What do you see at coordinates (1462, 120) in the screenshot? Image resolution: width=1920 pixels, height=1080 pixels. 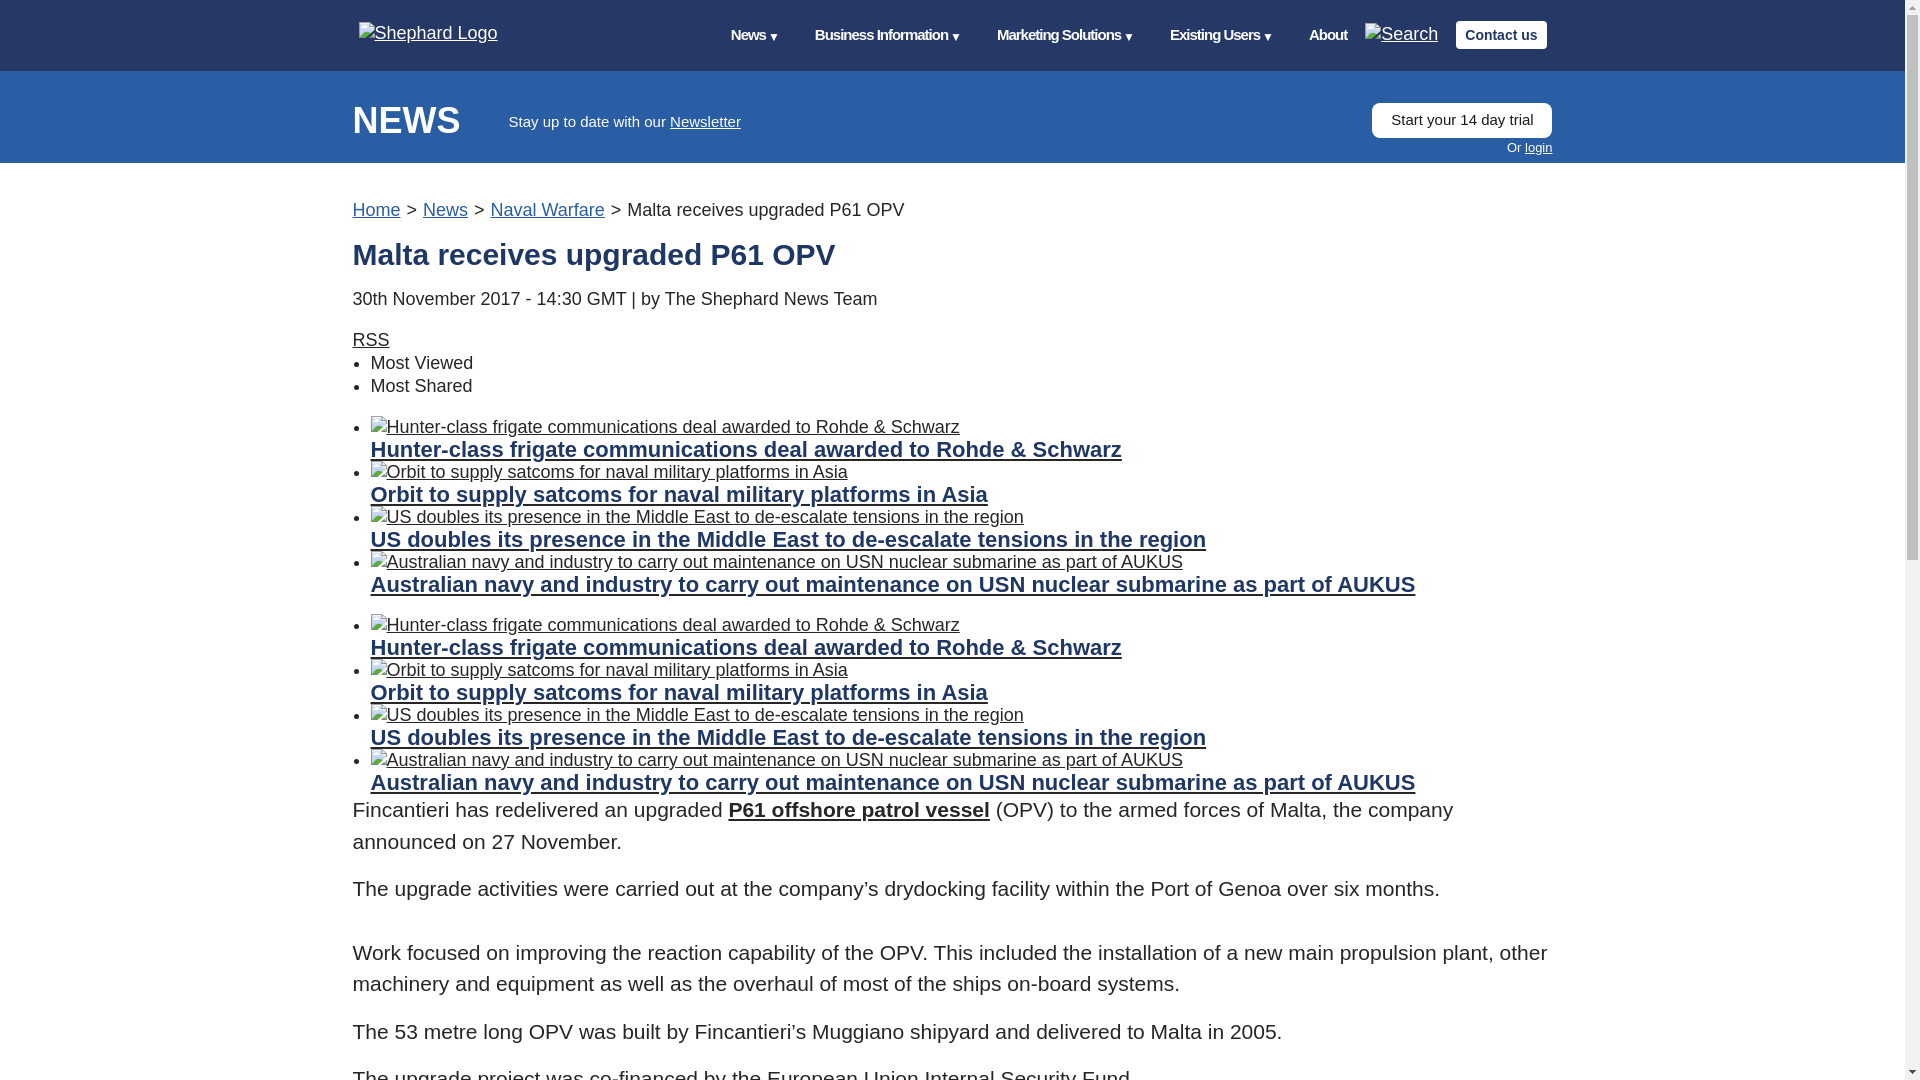 I see `Start a trial subscription` at bounding box center [1462, 120].